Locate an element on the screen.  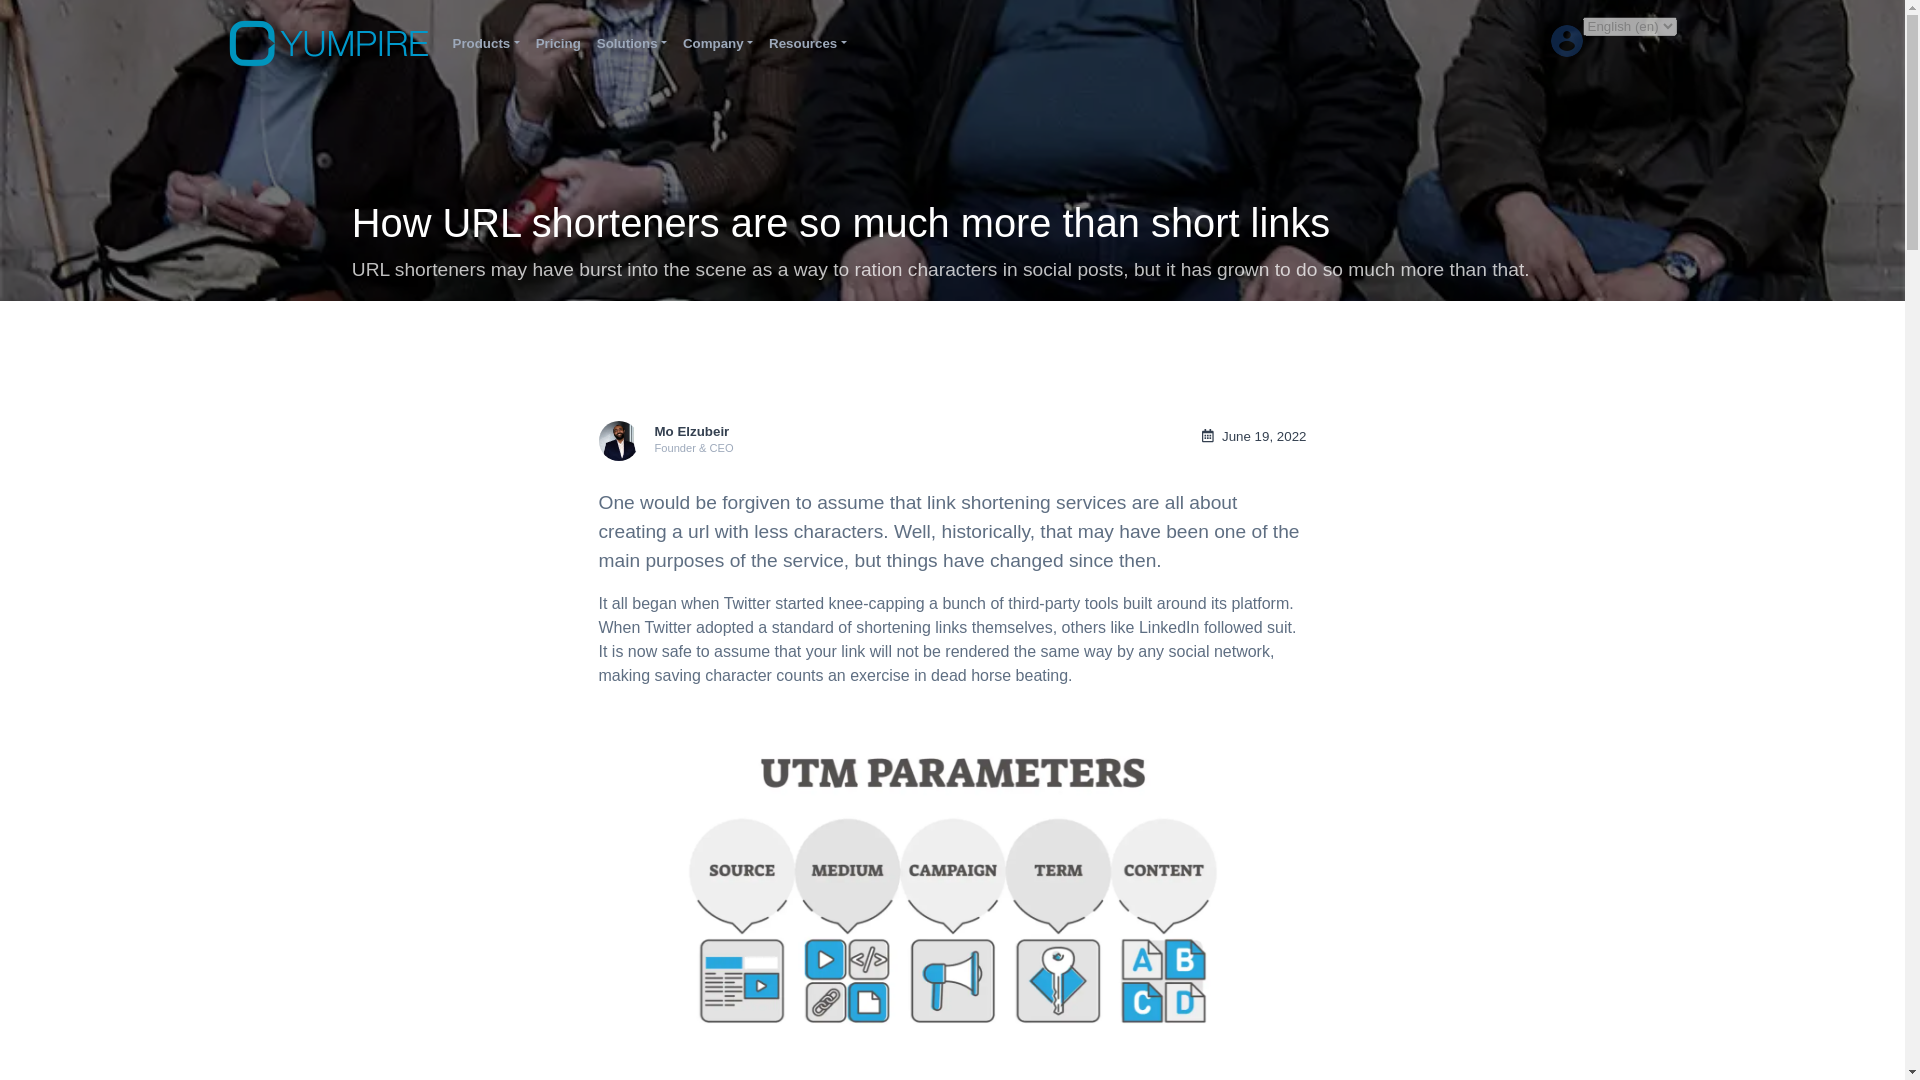
Resources is located at coordinates (807, 43).